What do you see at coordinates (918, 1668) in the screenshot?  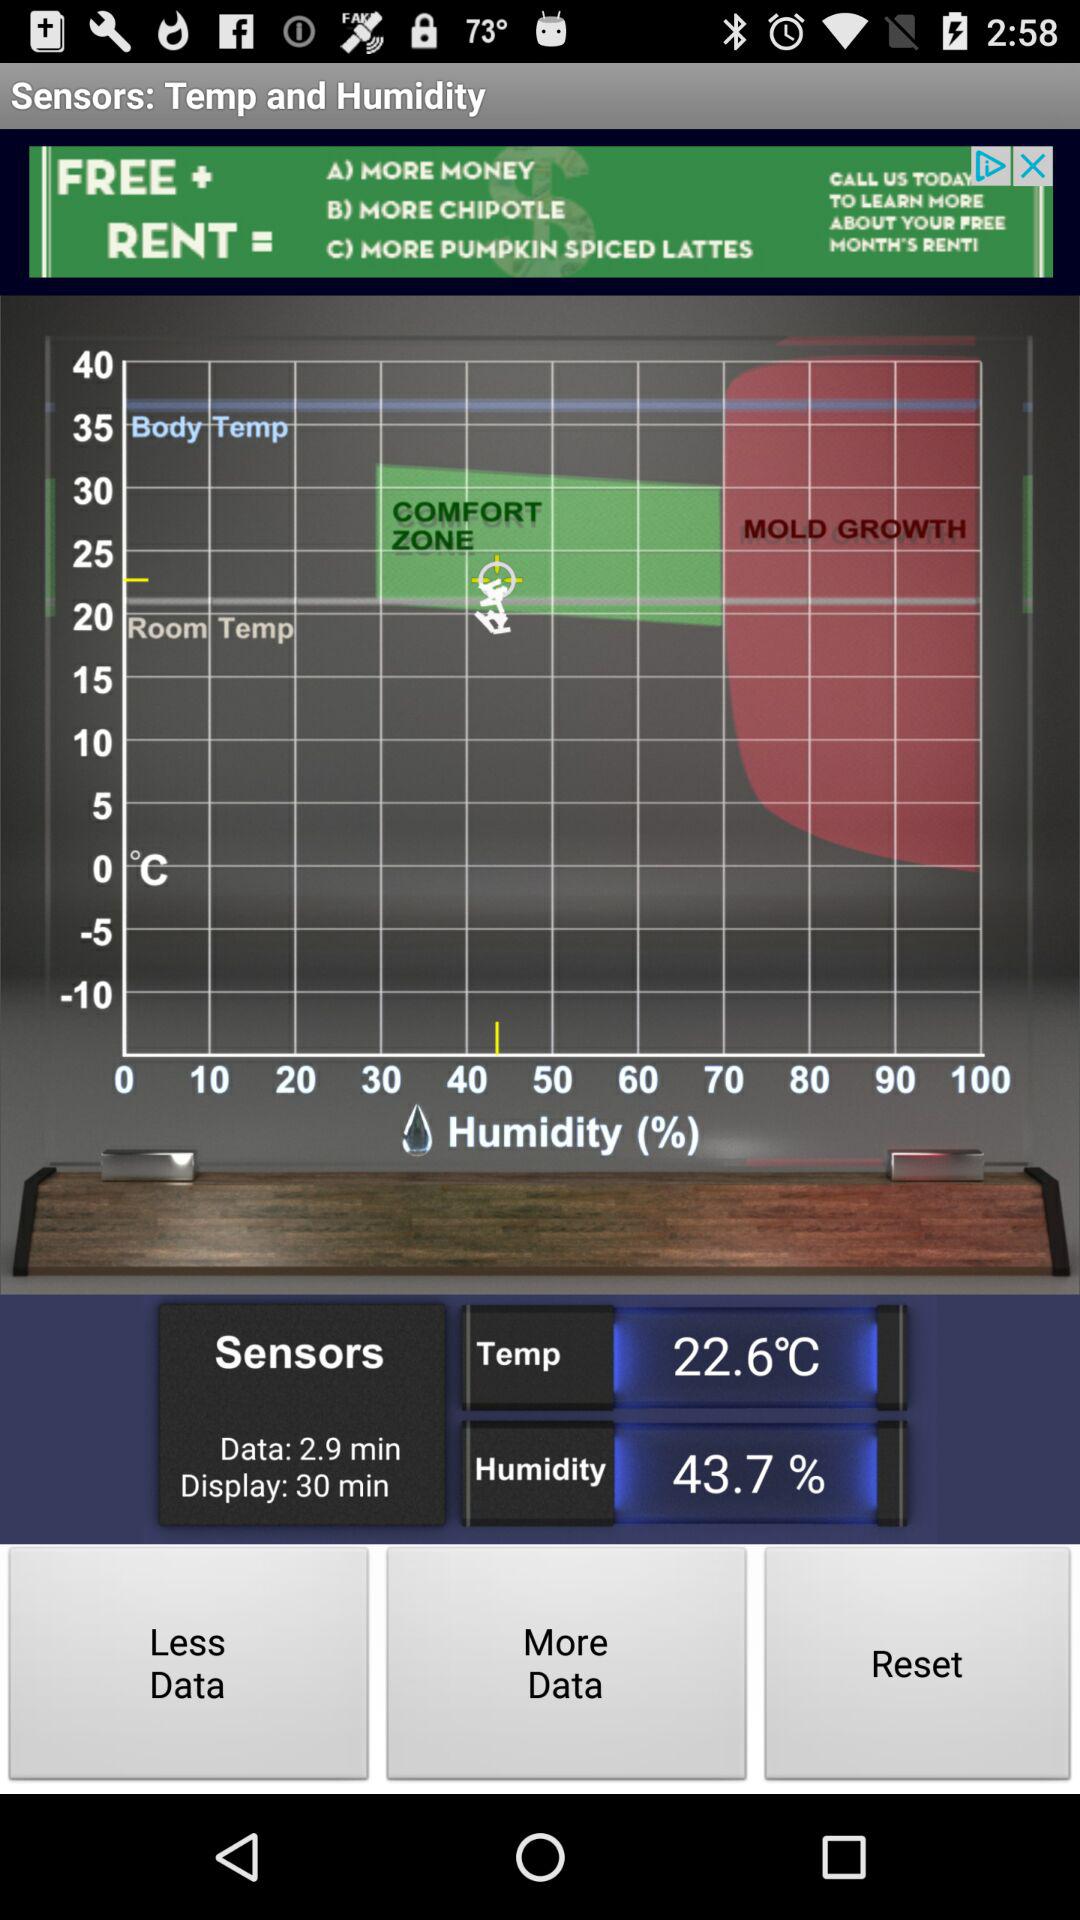 I see `click the item to the right of the more
data icon` at bounding box center [918, 1668].